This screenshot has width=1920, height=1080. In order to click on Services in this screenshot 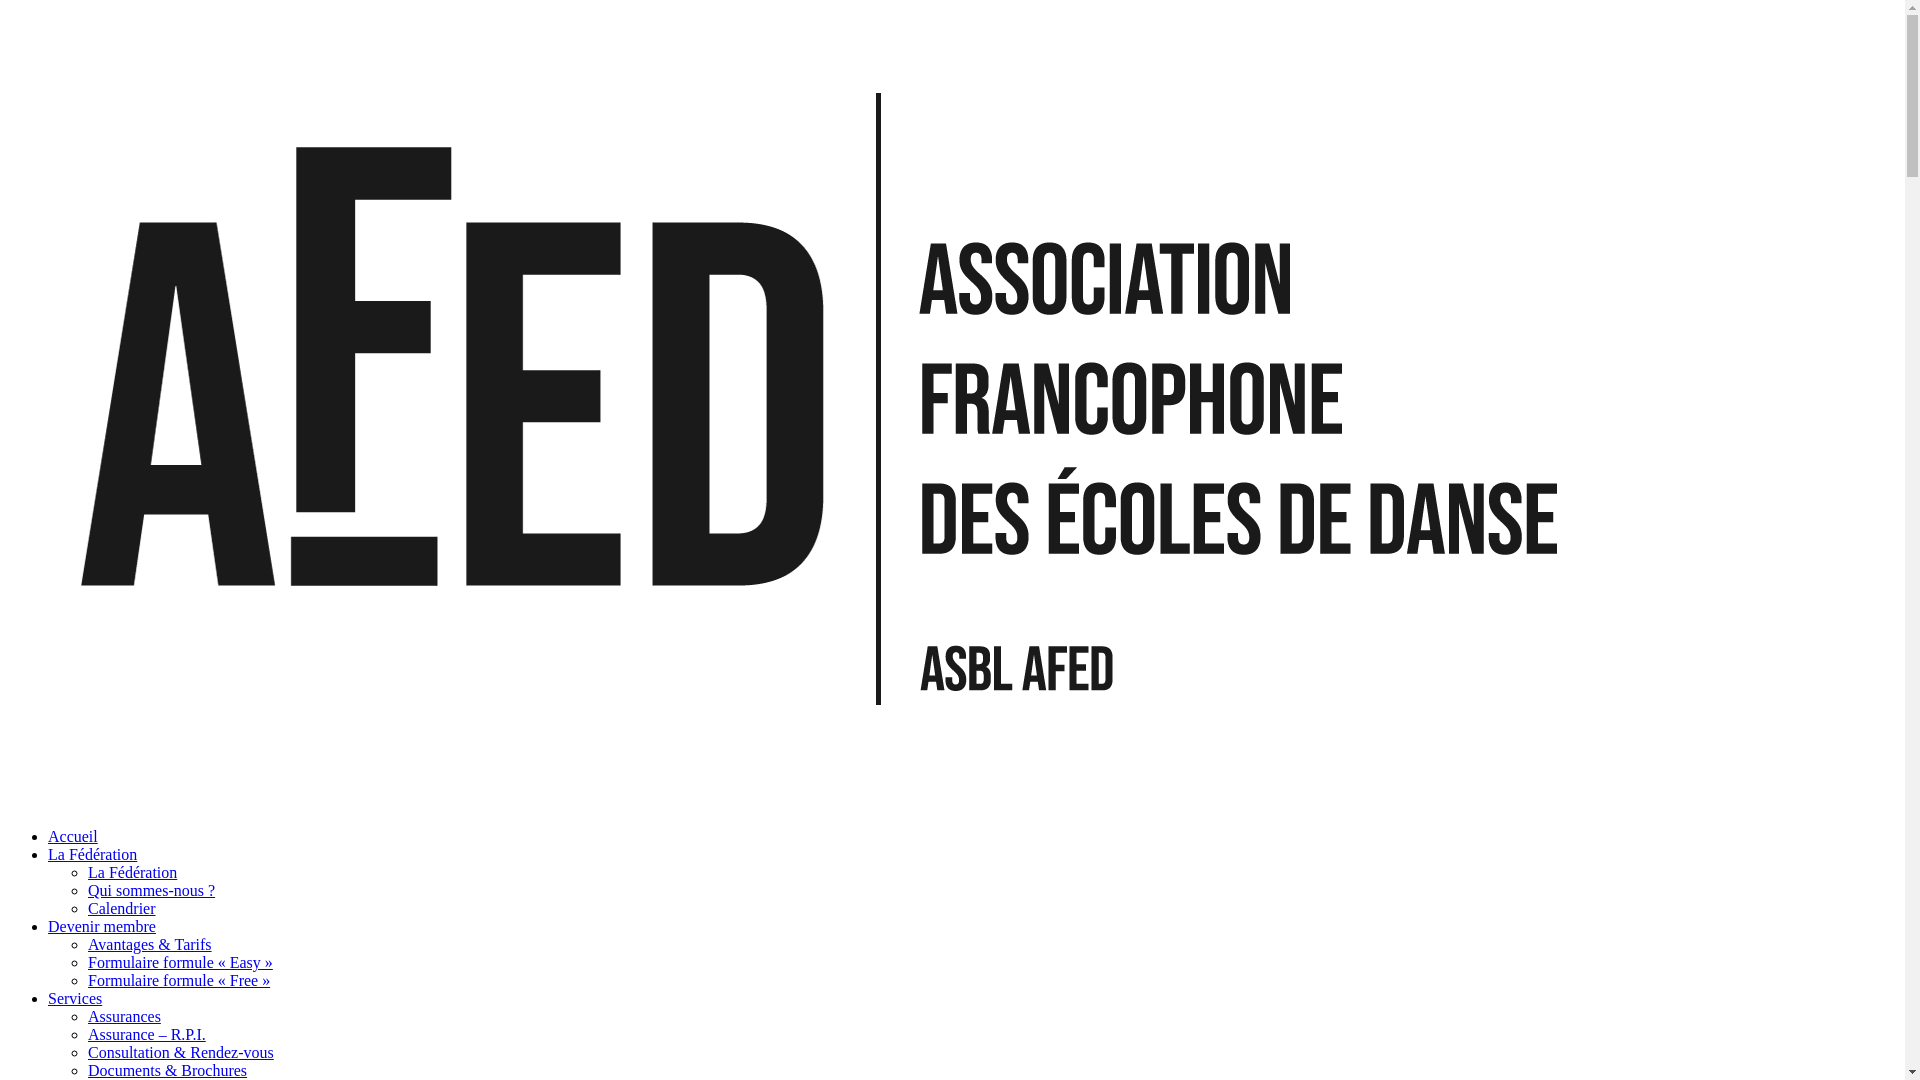, I will do `click(75, 998)`.